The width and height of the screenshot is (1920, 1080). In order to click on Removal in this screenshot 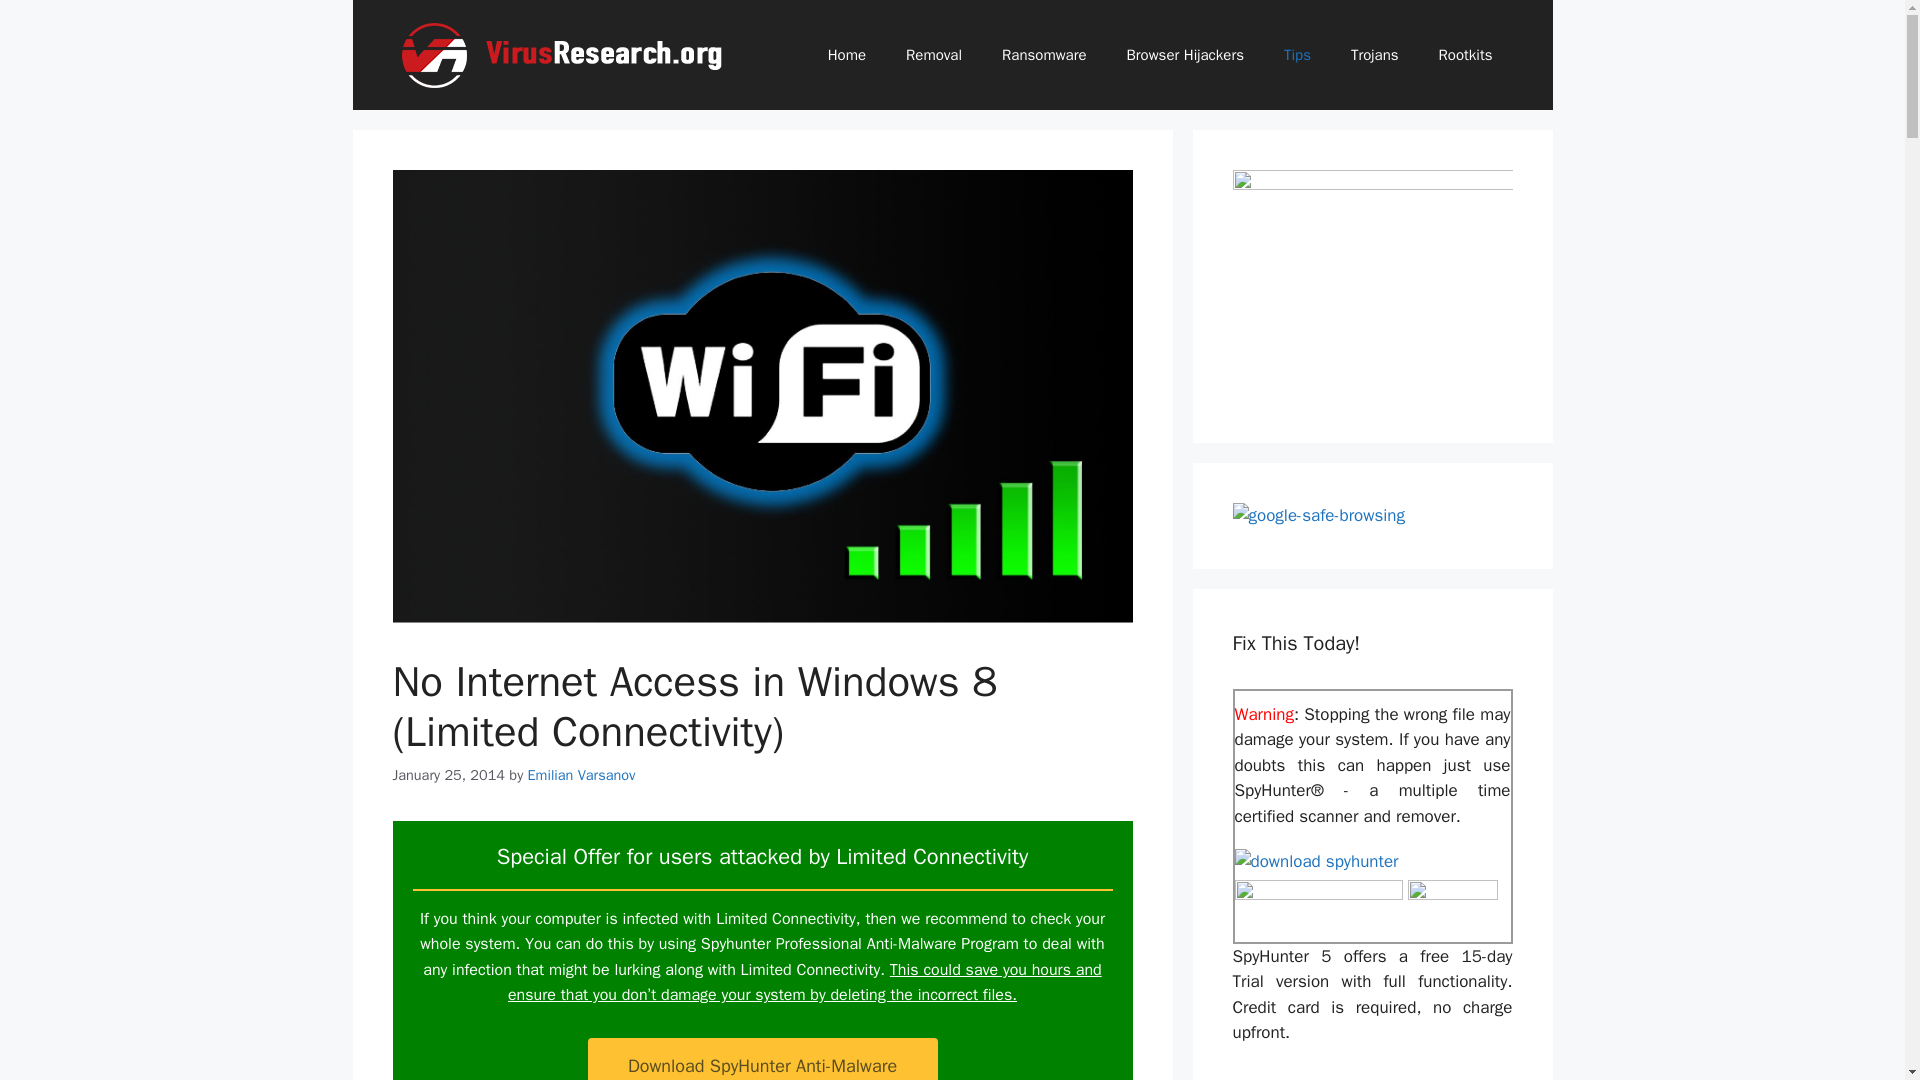, I will do `click(933, 54)`.